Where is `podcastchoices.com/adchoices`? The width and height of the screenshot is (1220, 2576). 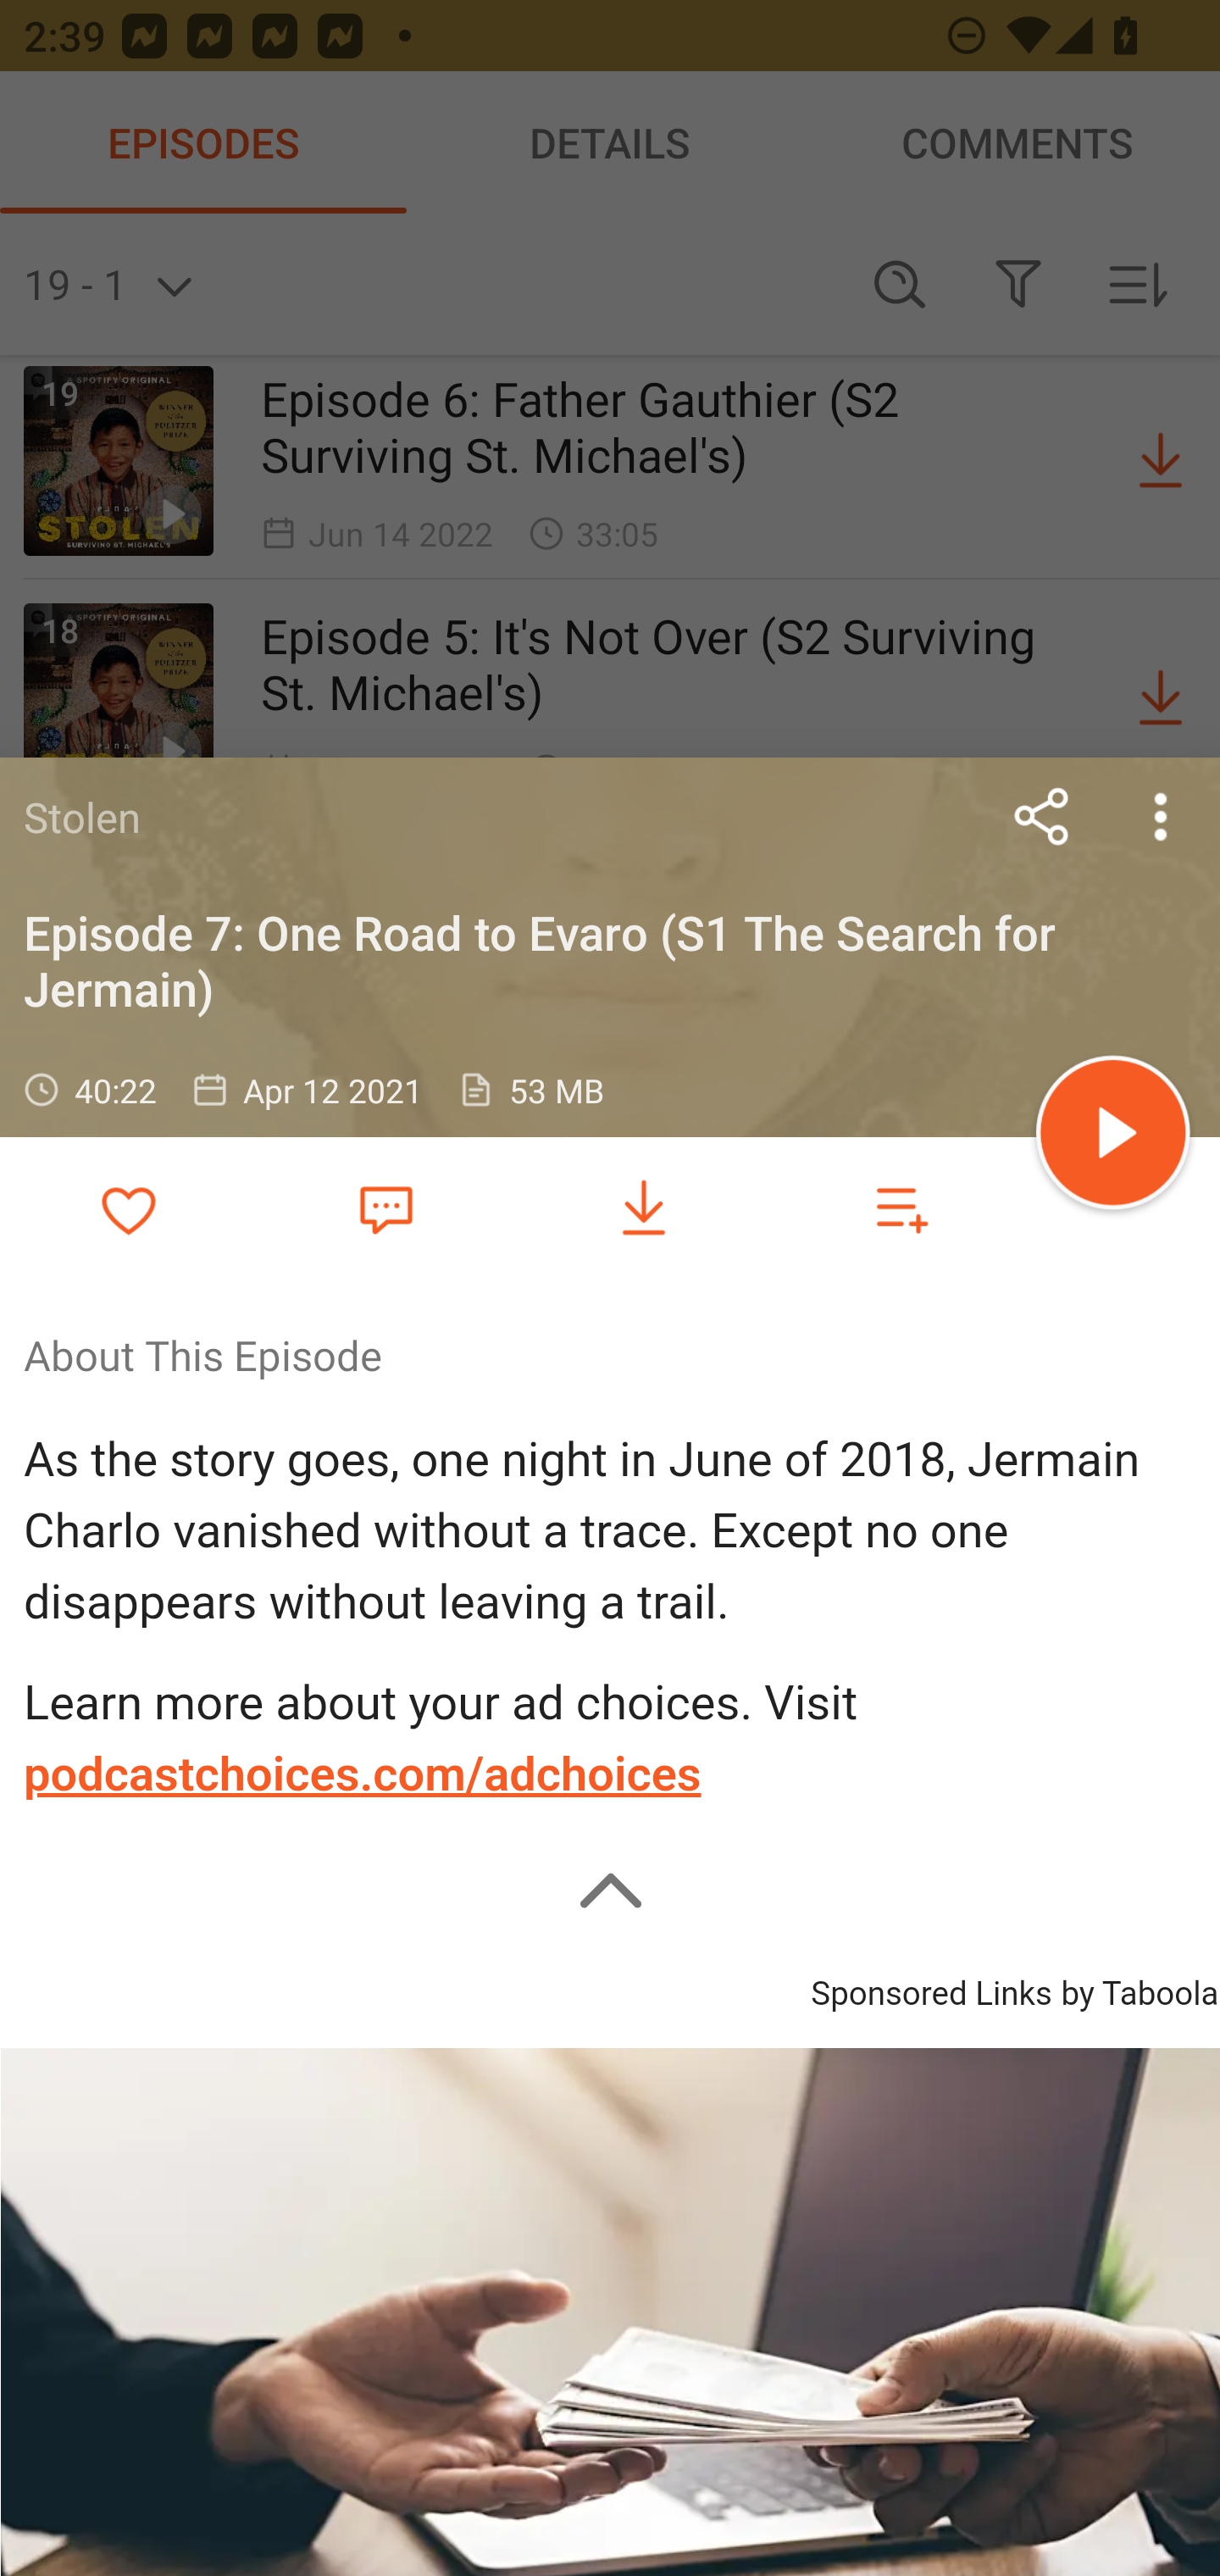 podcastchoices.com/adchoices is located at coordinates (363, 1774).